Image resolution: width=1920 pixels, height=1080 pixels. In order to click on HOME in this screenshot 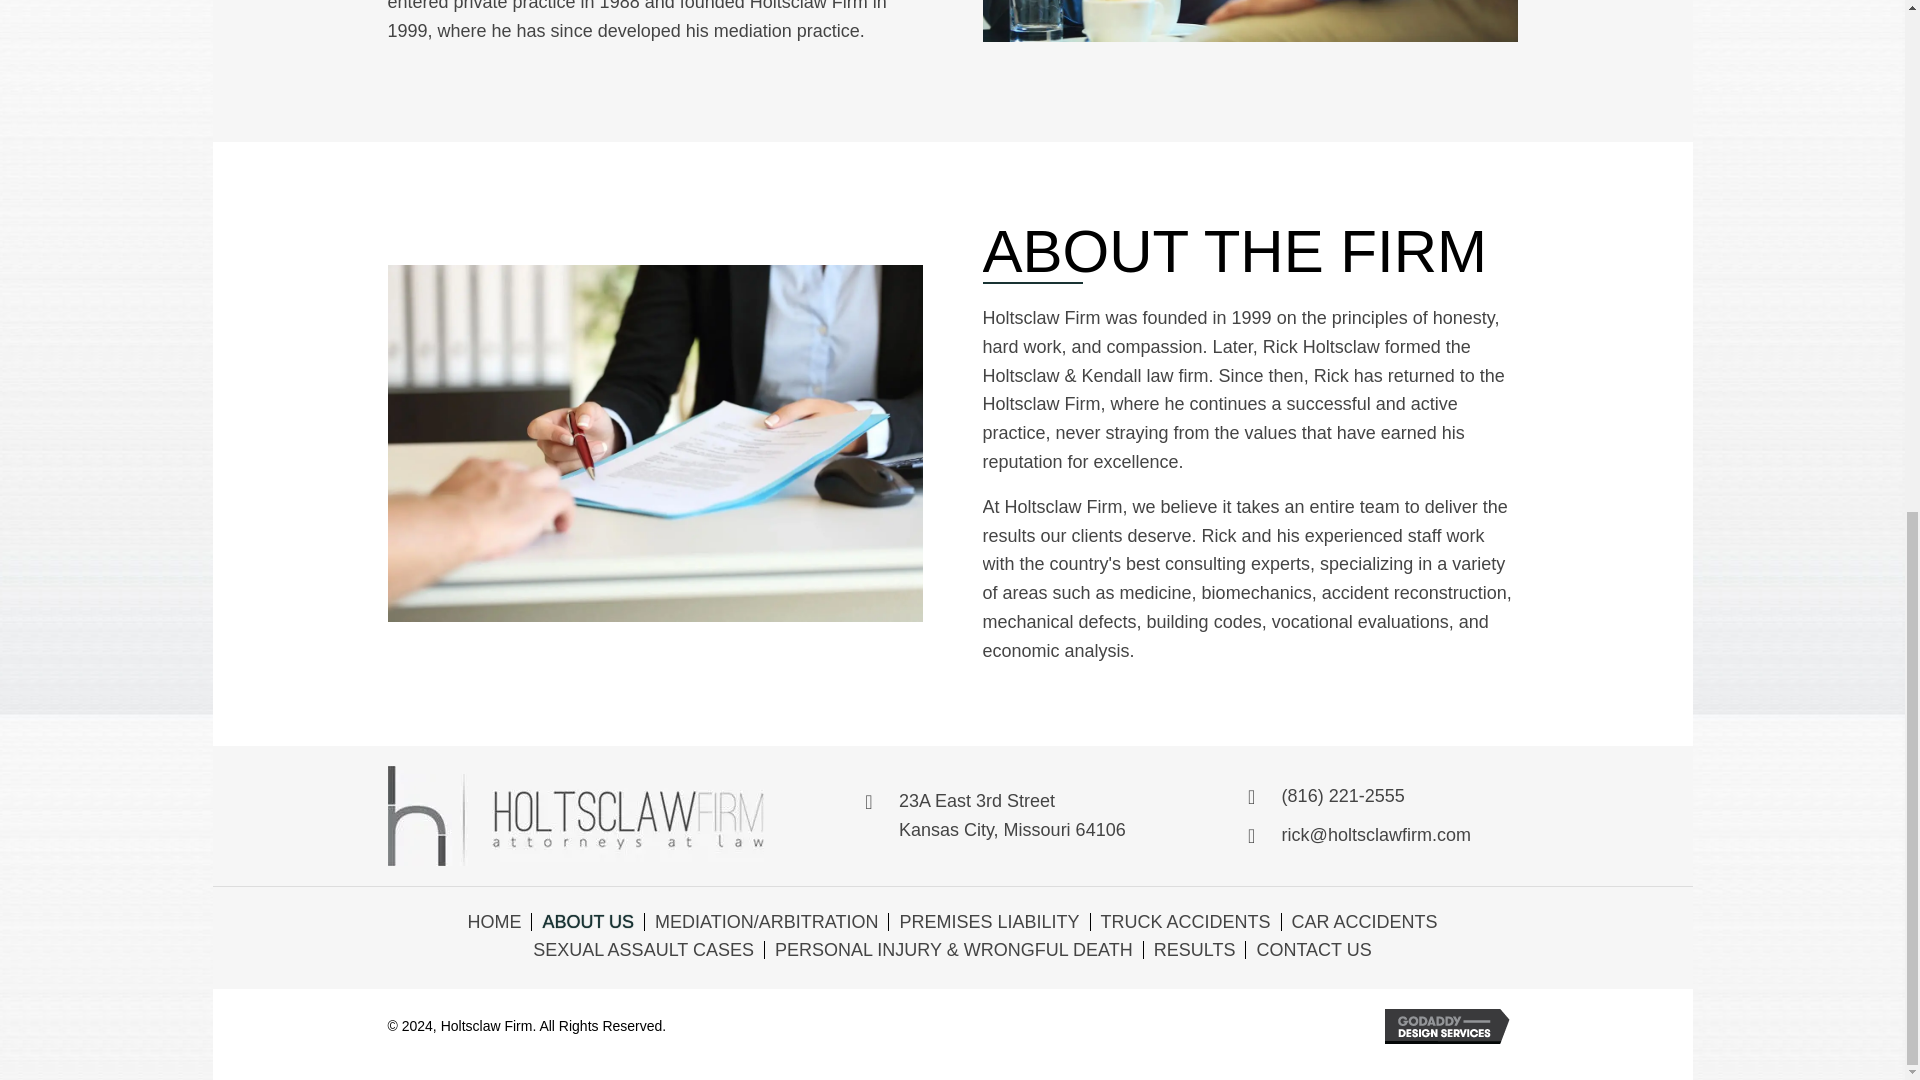, I will do `click(1186, 921)`.